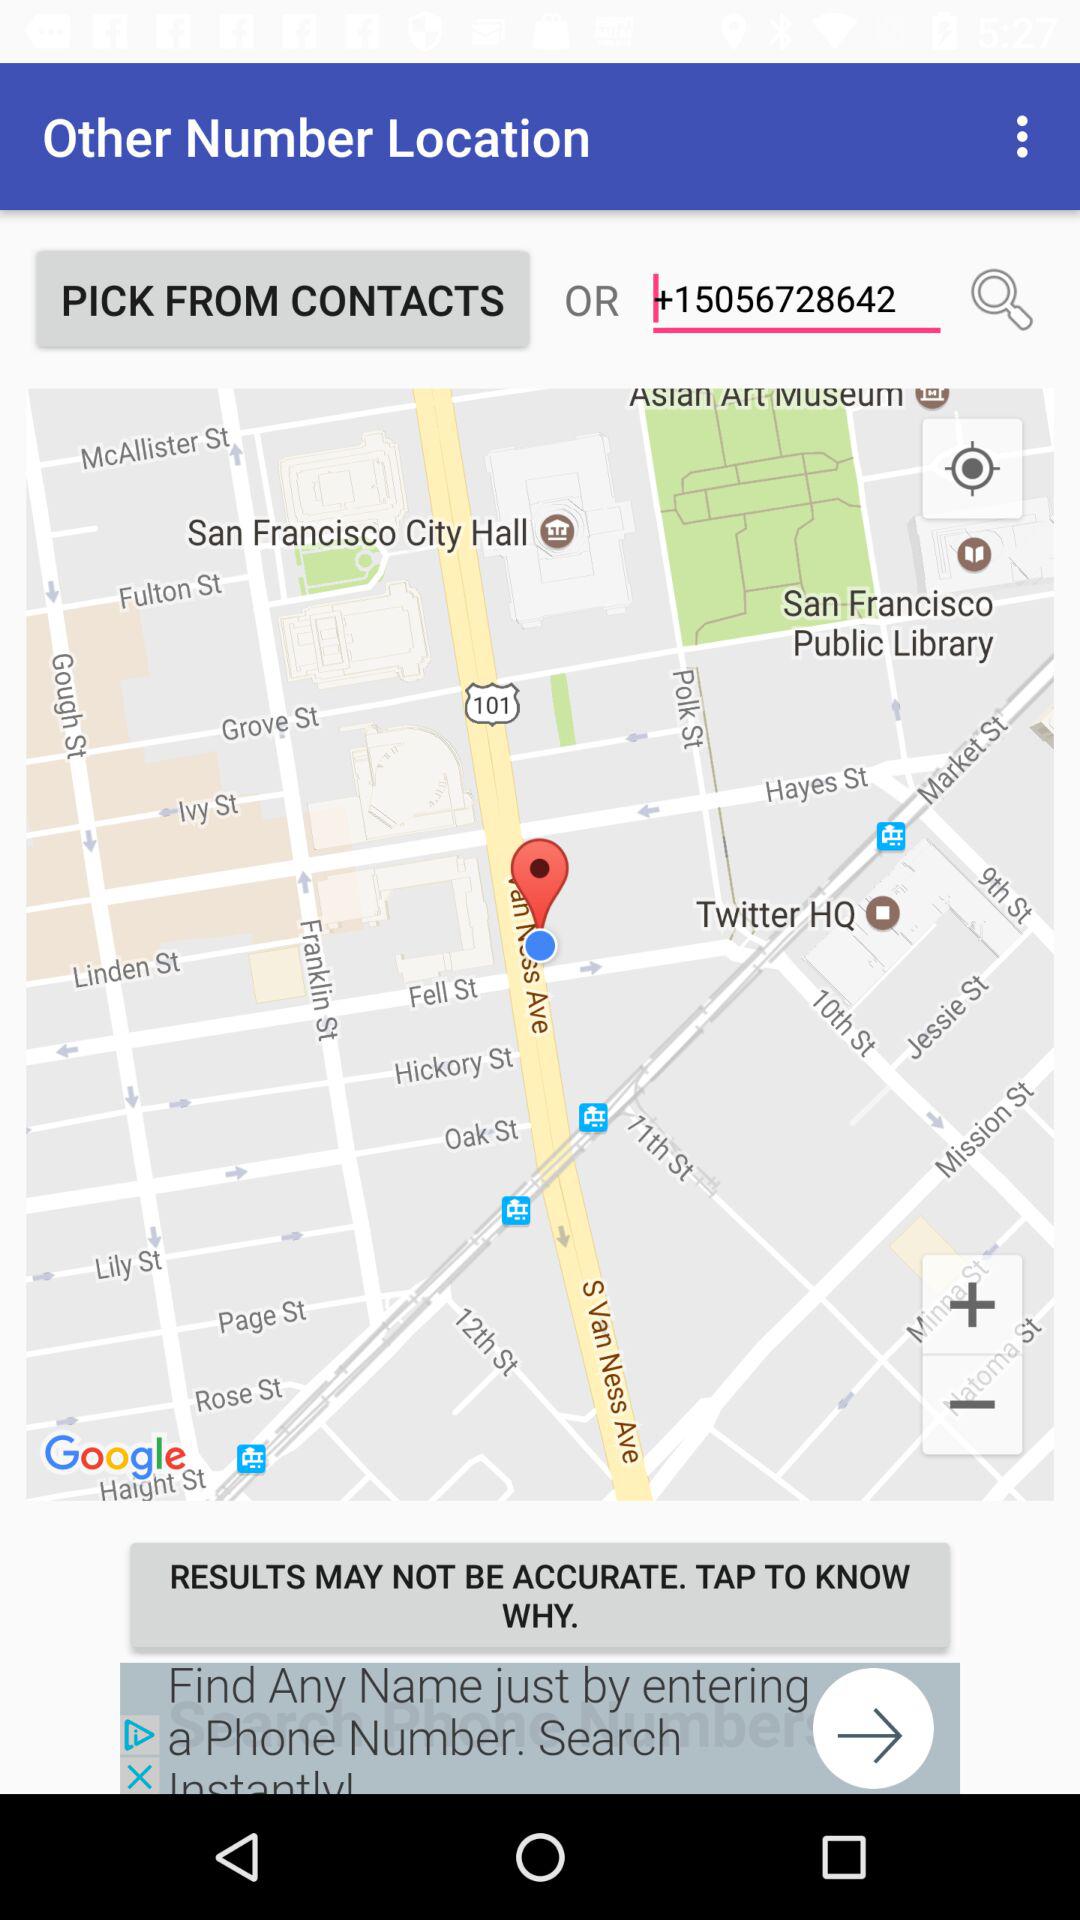  I want to click on see advertisement, so click(540, 1728).